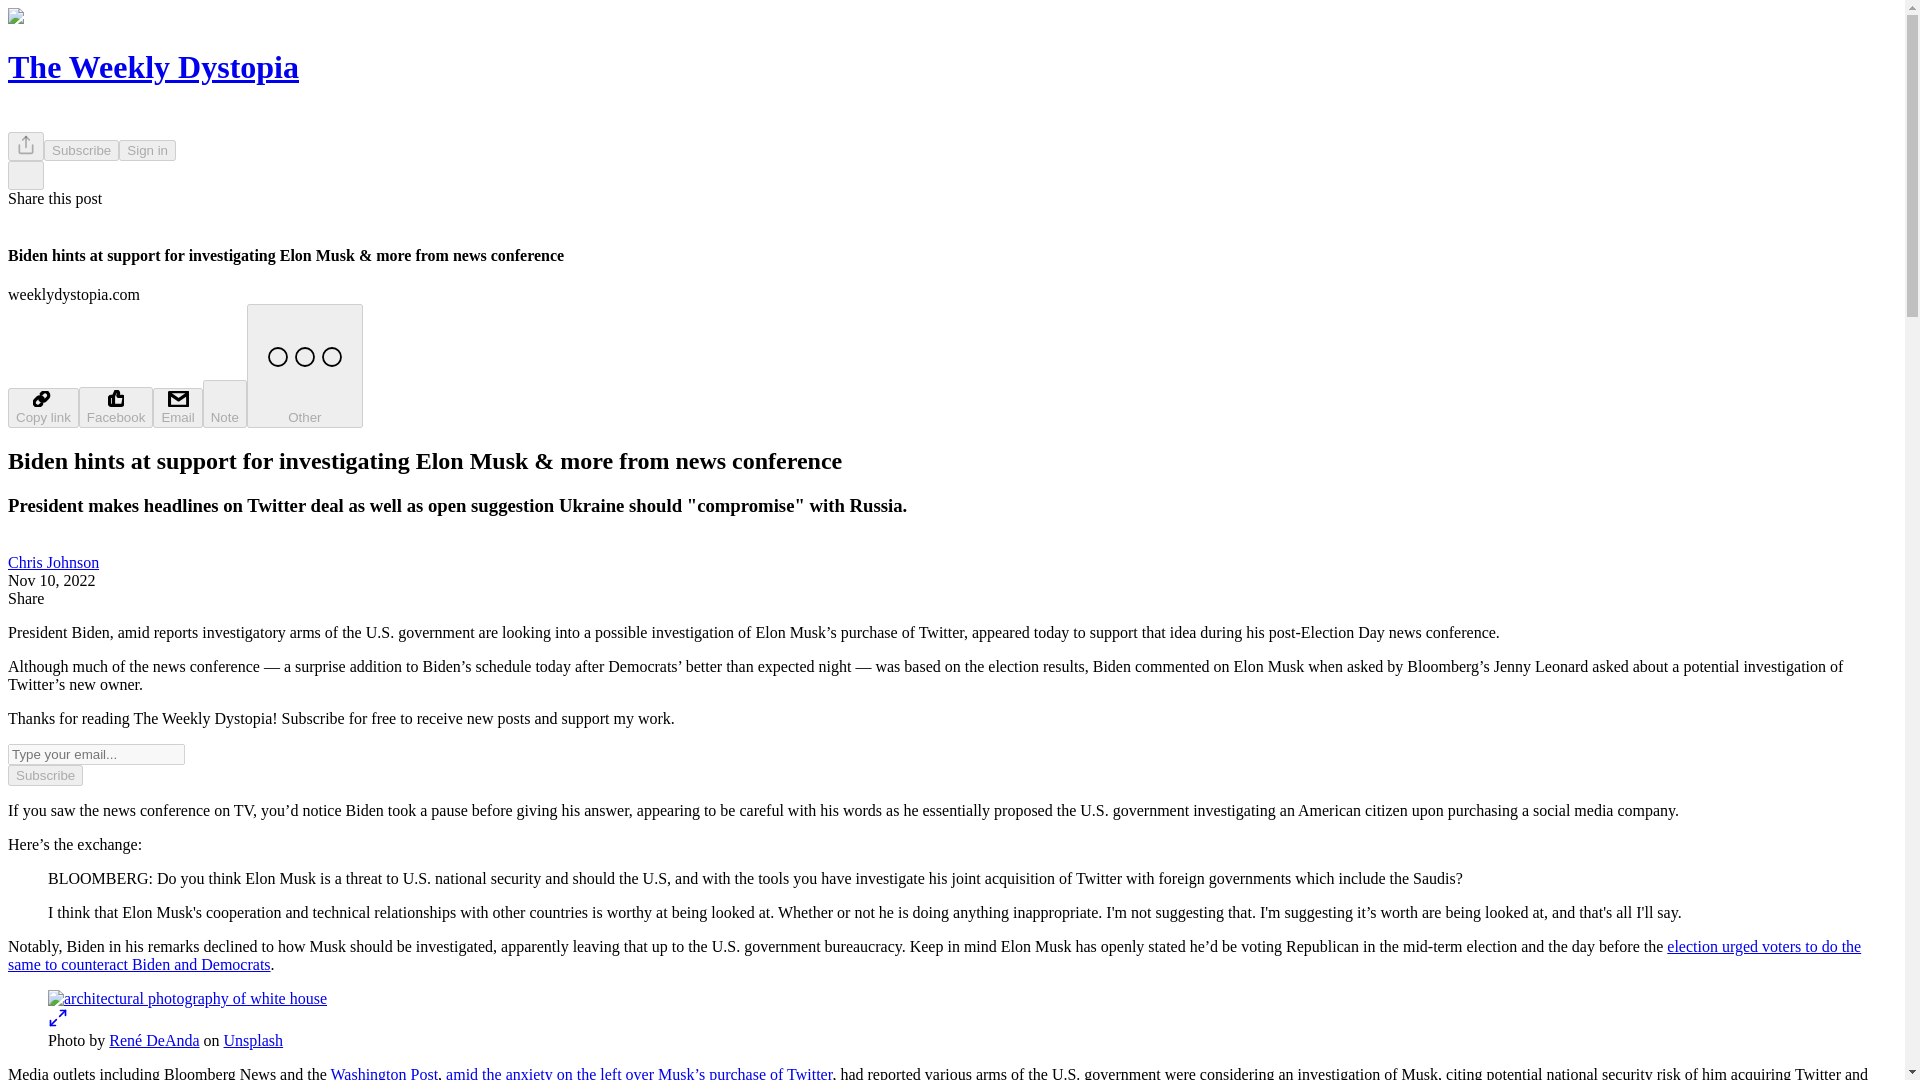  I want to click on Facebook, so click(116, 406).